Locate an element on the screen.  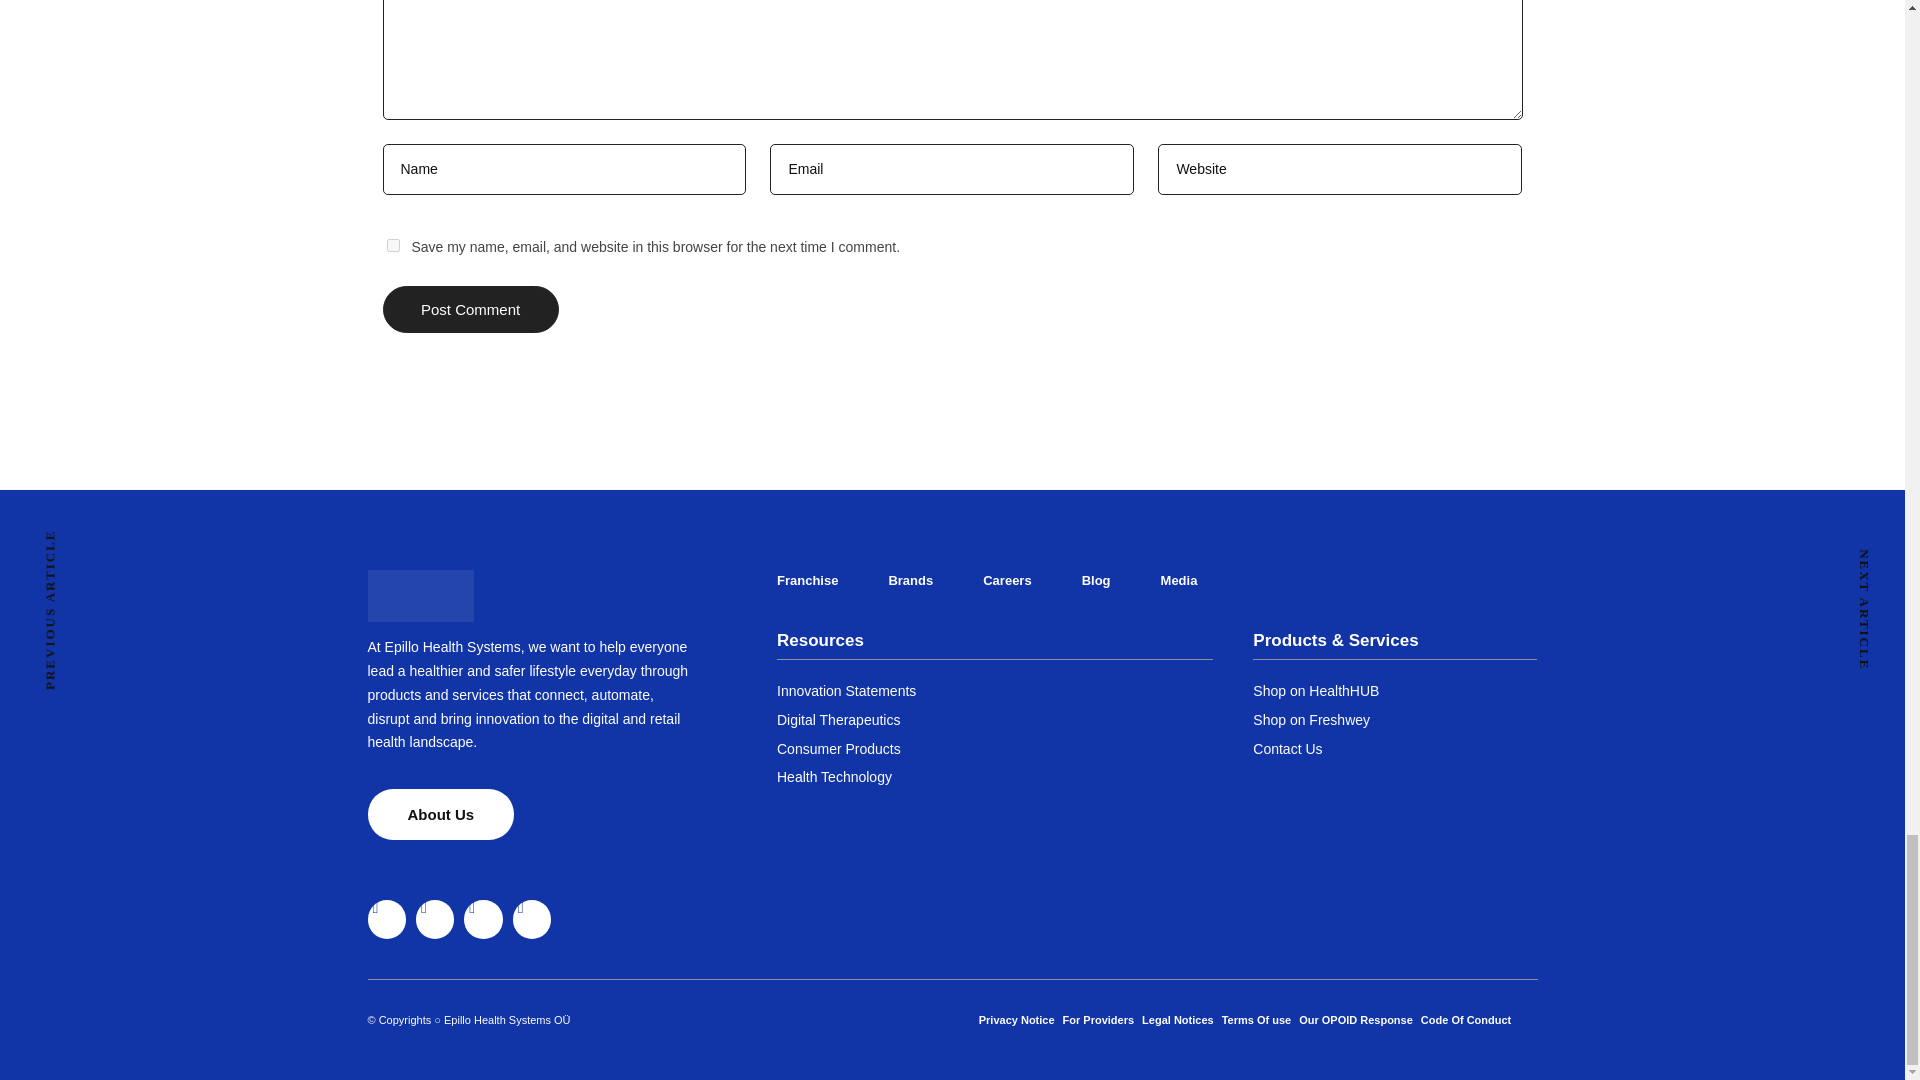
Innovation Statements is located at coordinates (995, 692).